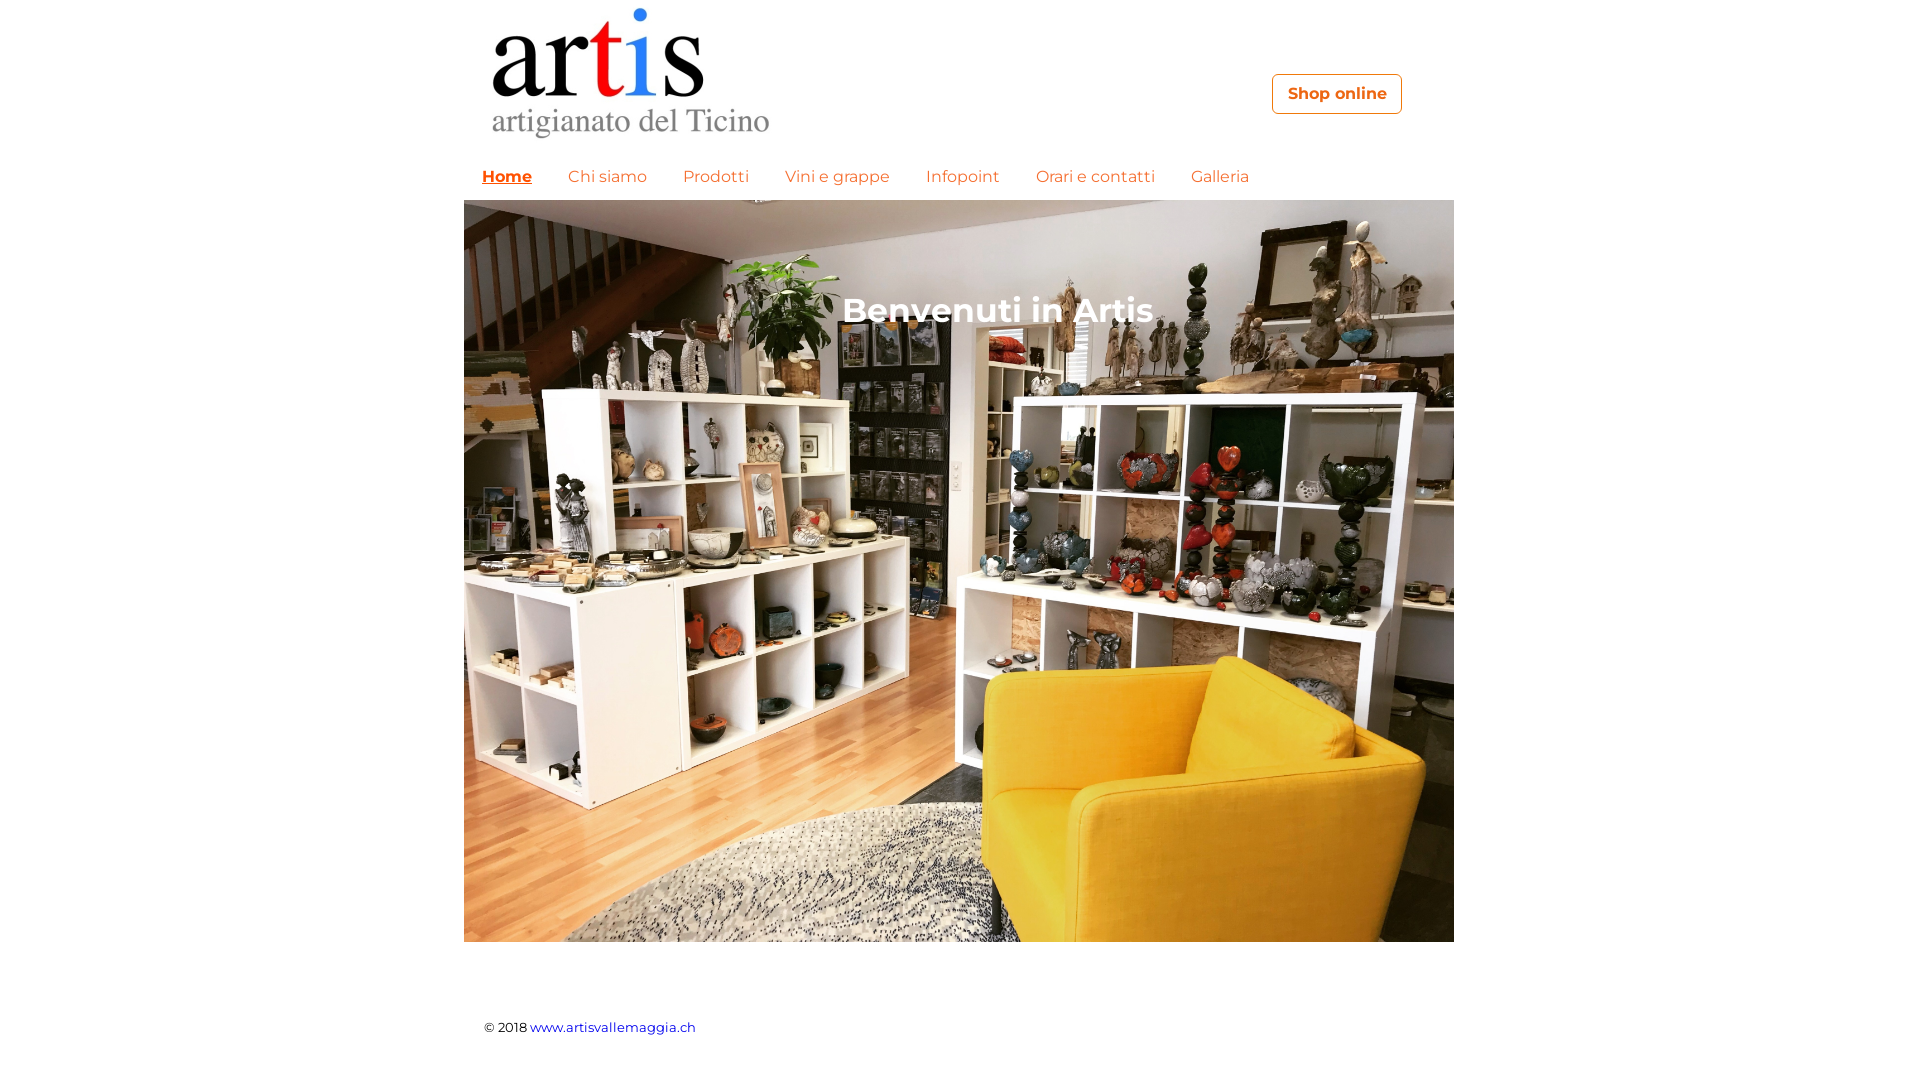  Describe the element at coordinates (1220, 177) in the screenshot. I see `Galleria` at that location.